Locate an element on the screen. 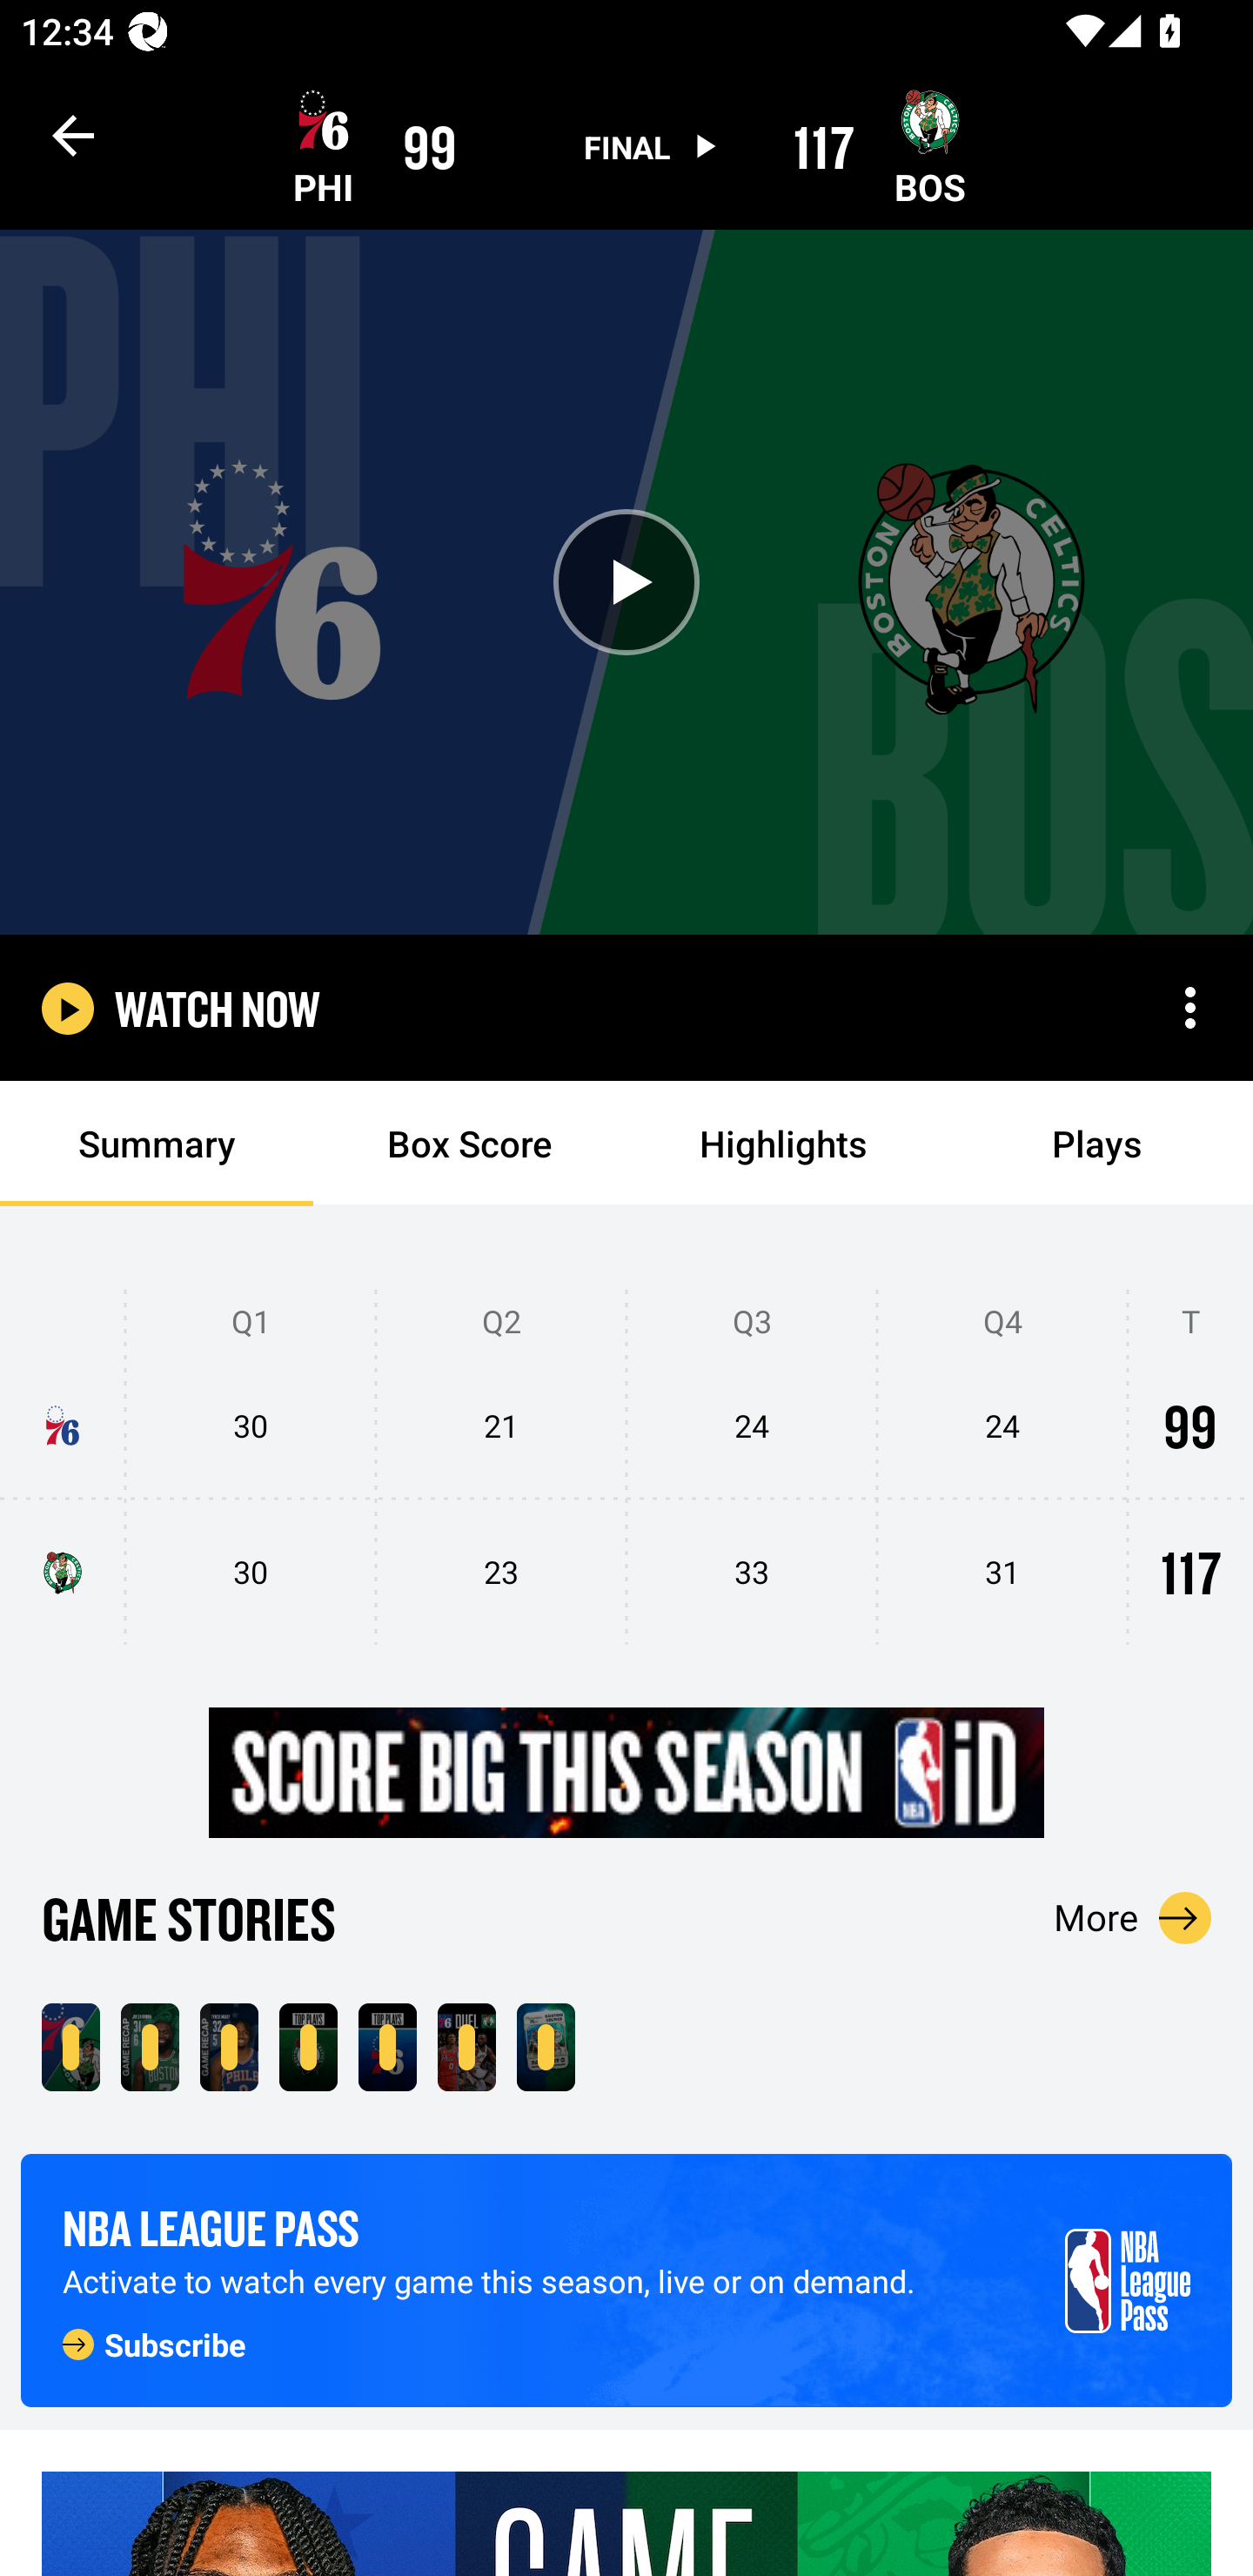  Eastern Conference Clash: 76ers Vs. Celtics ⚔️ NEW is located at coordinates (545, 2047).